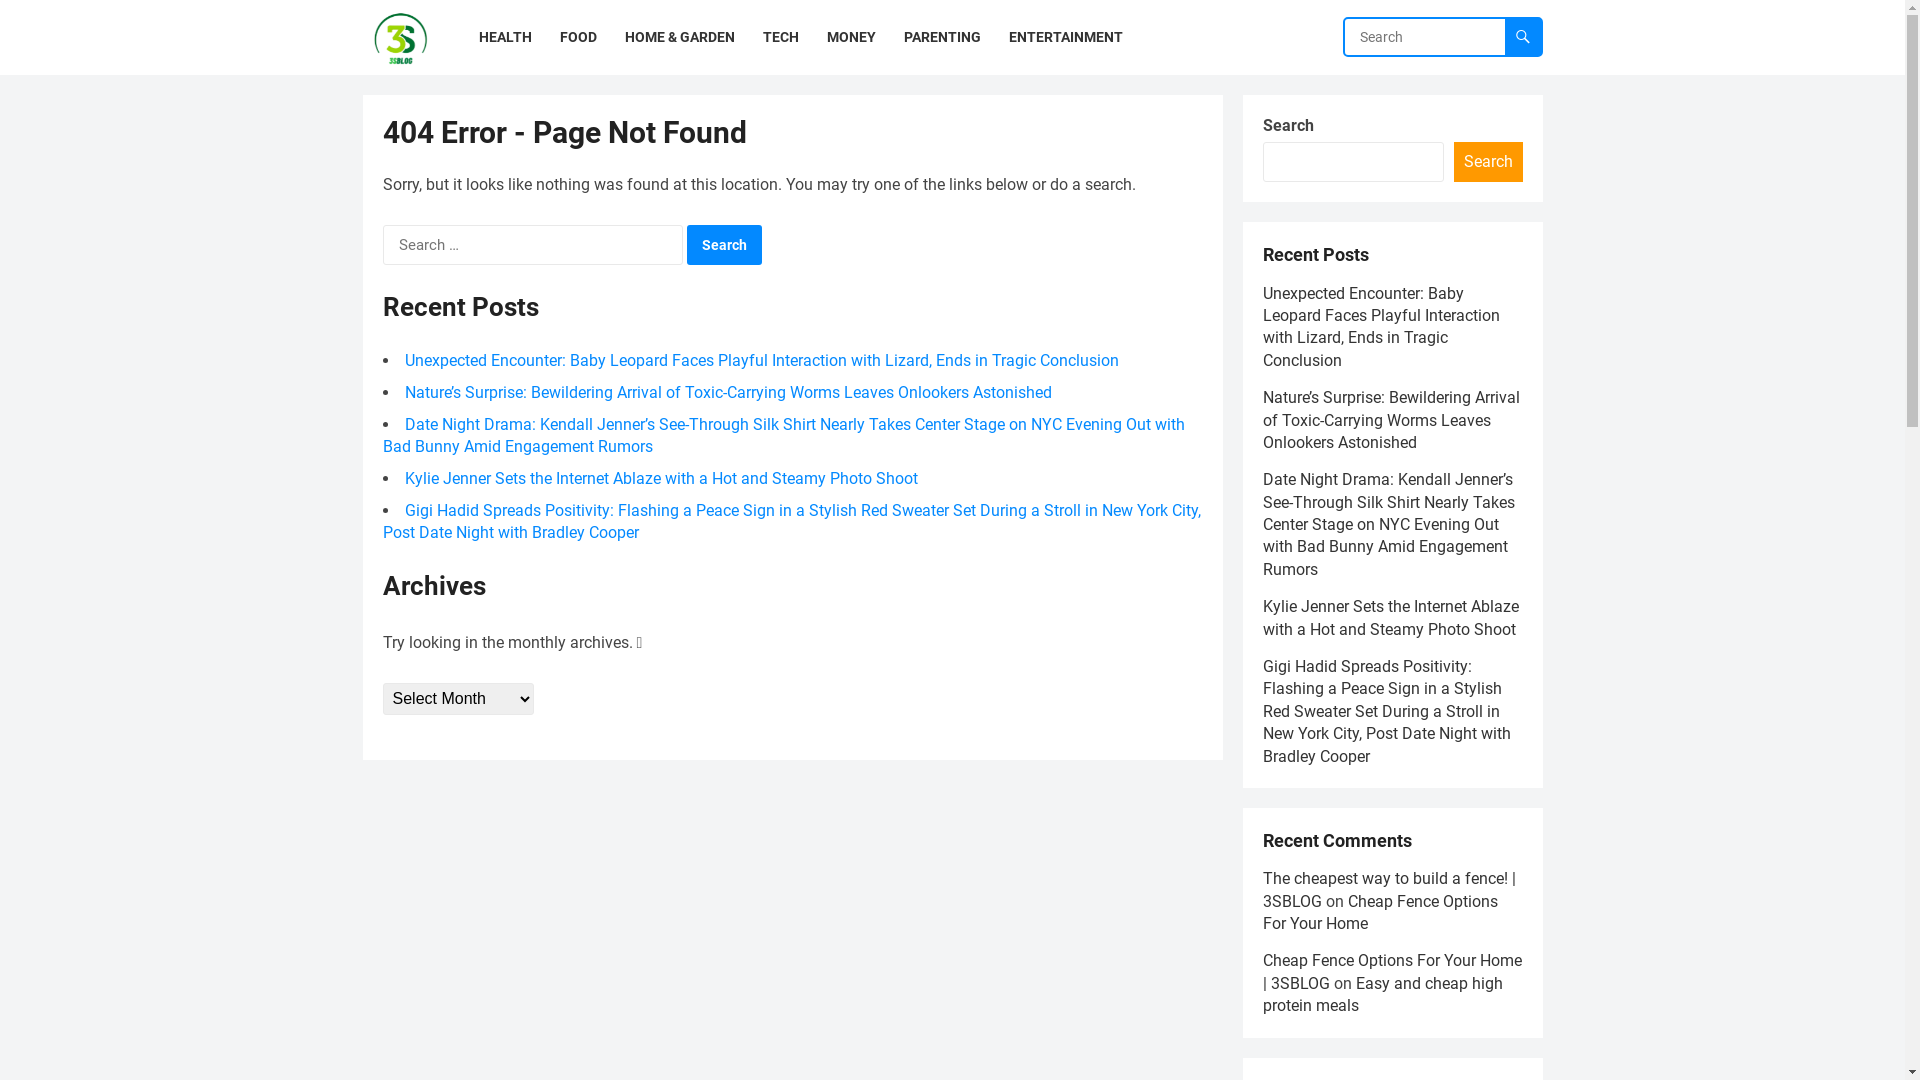 This screenshot has width=1920, height=1080. Describe the element at coordinates (1380, 912) in the screenshot. I see `Cheap Fence Options For Your Home` at that location.